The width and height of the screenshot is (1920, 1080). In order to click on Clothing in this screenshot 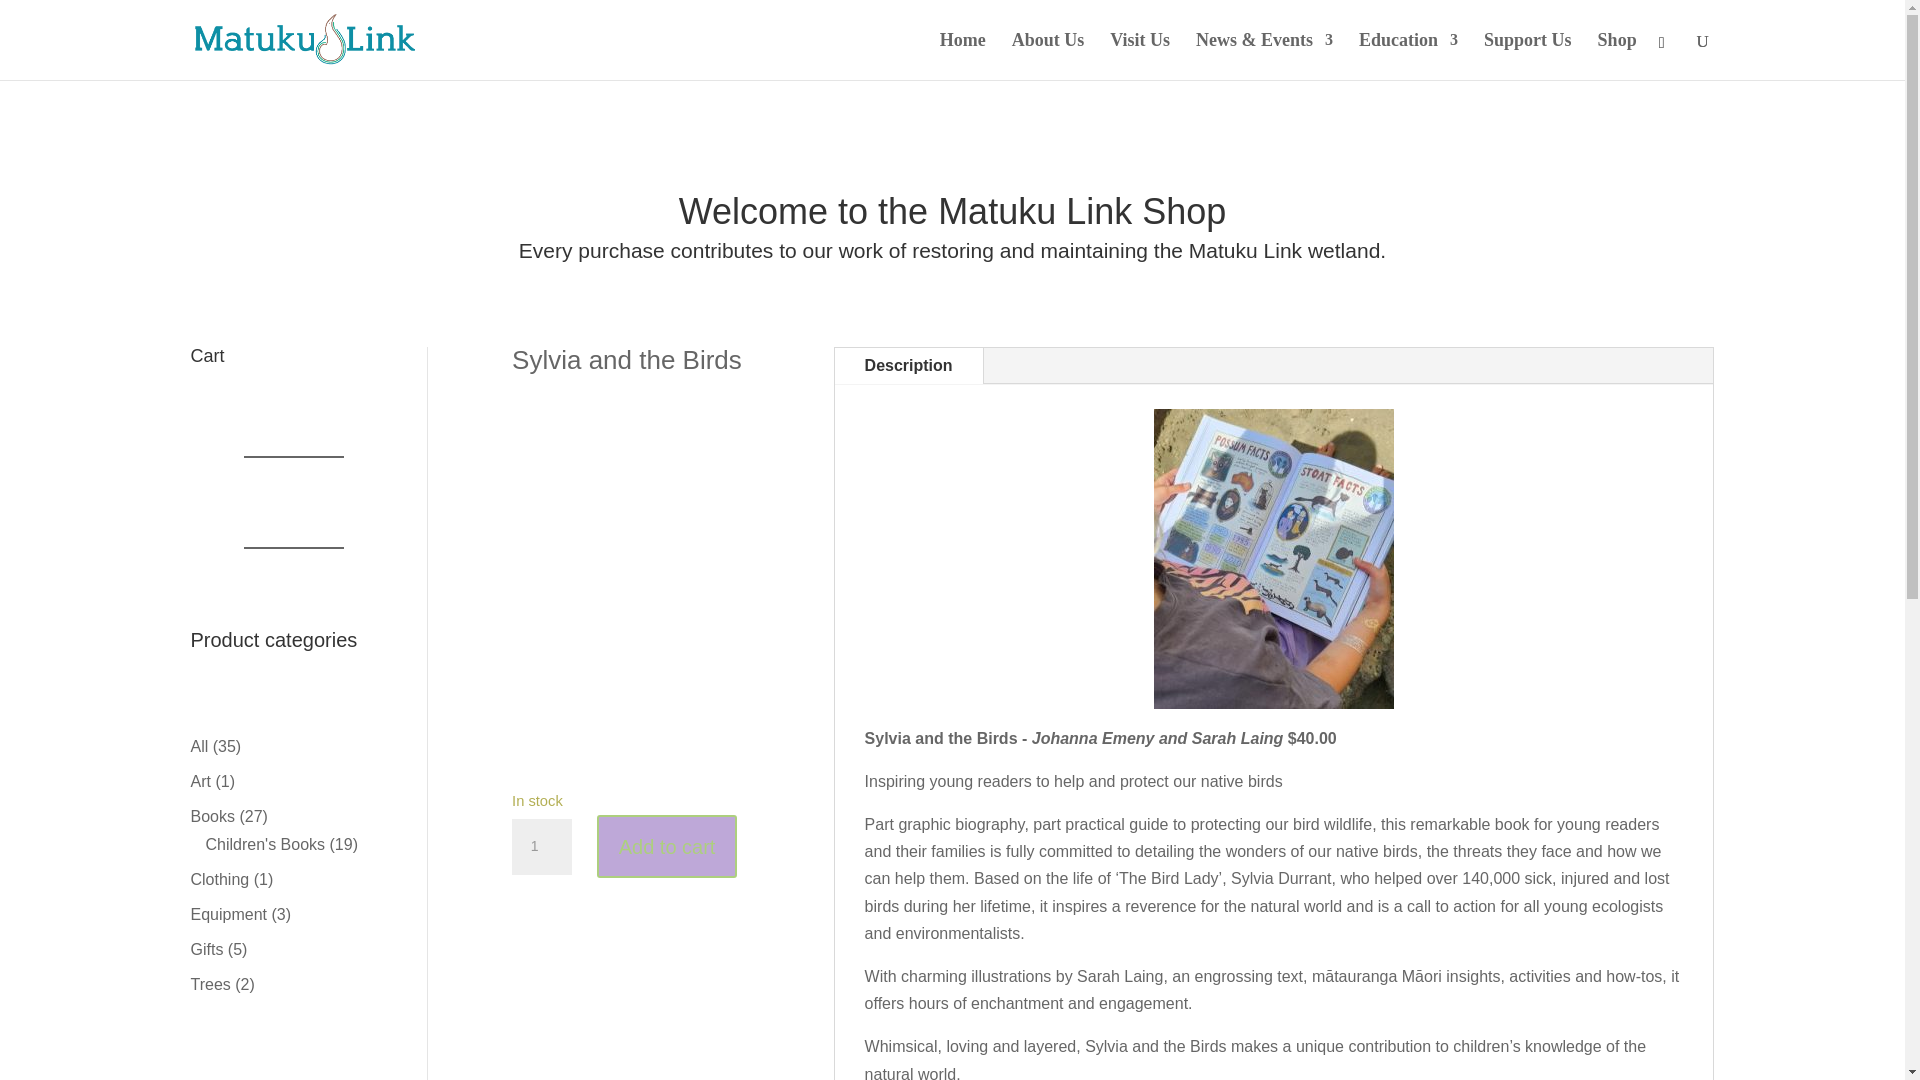, I will do `click(220, 878)`.